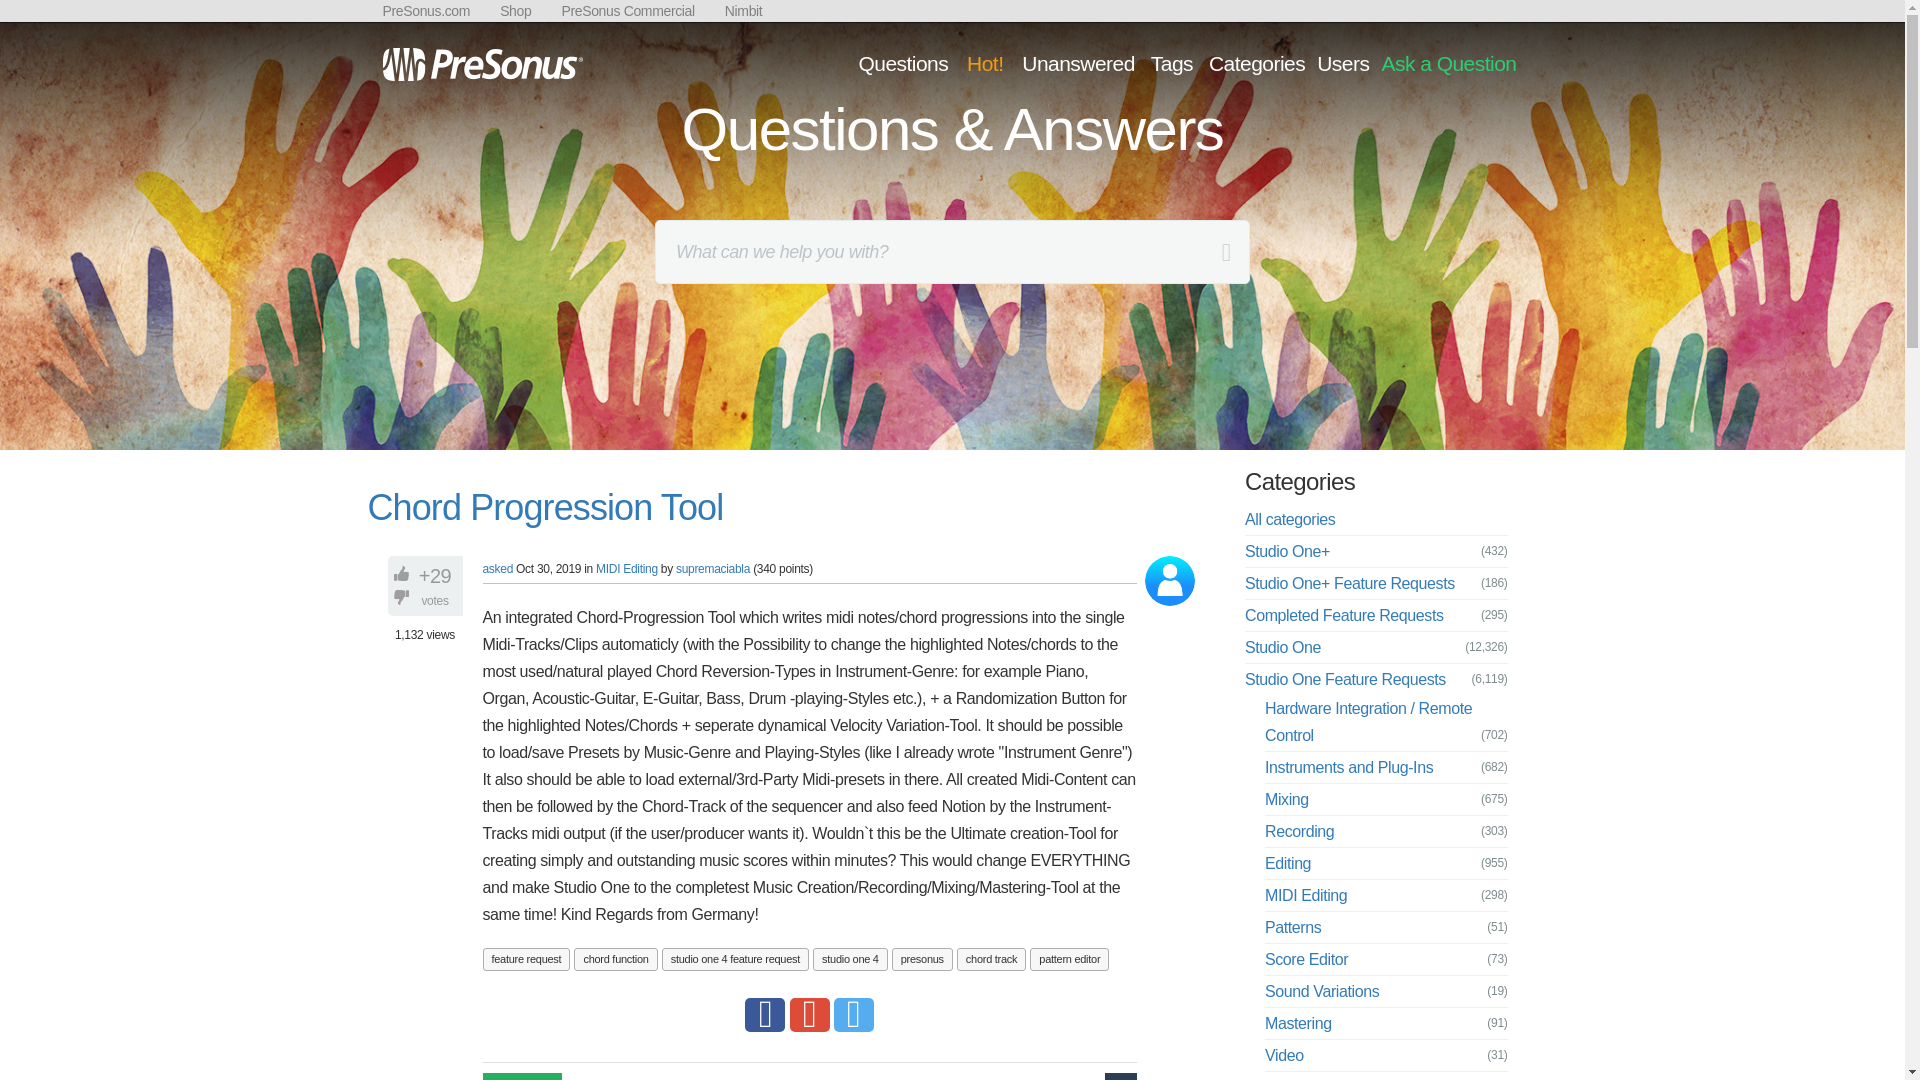 This screenshot has height=1080, width=1920. What do you see at coordinates (626, 568) in the screenshot?
I see `MIDI Editing` at bounding box center [626, 568].